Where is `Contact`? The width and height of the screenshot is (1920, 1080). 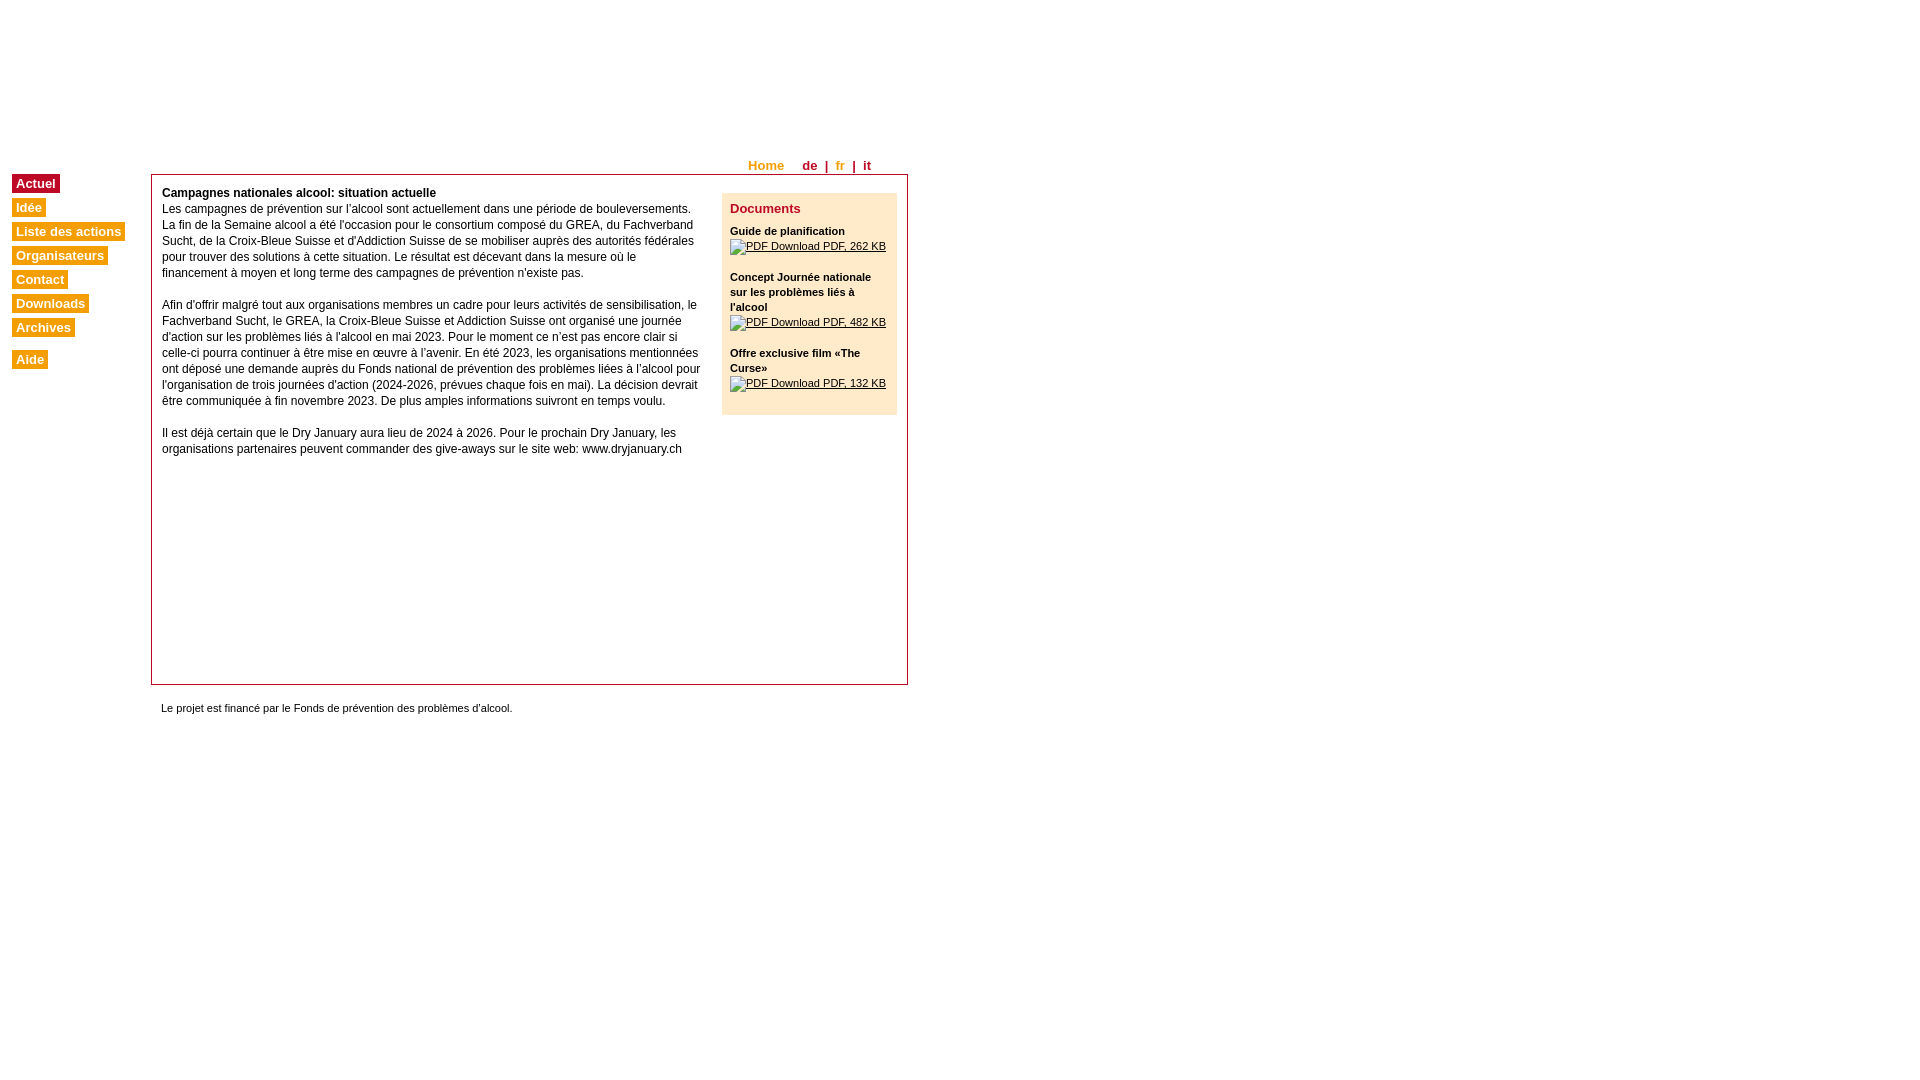
Contact is located at coordinates (40, 280).